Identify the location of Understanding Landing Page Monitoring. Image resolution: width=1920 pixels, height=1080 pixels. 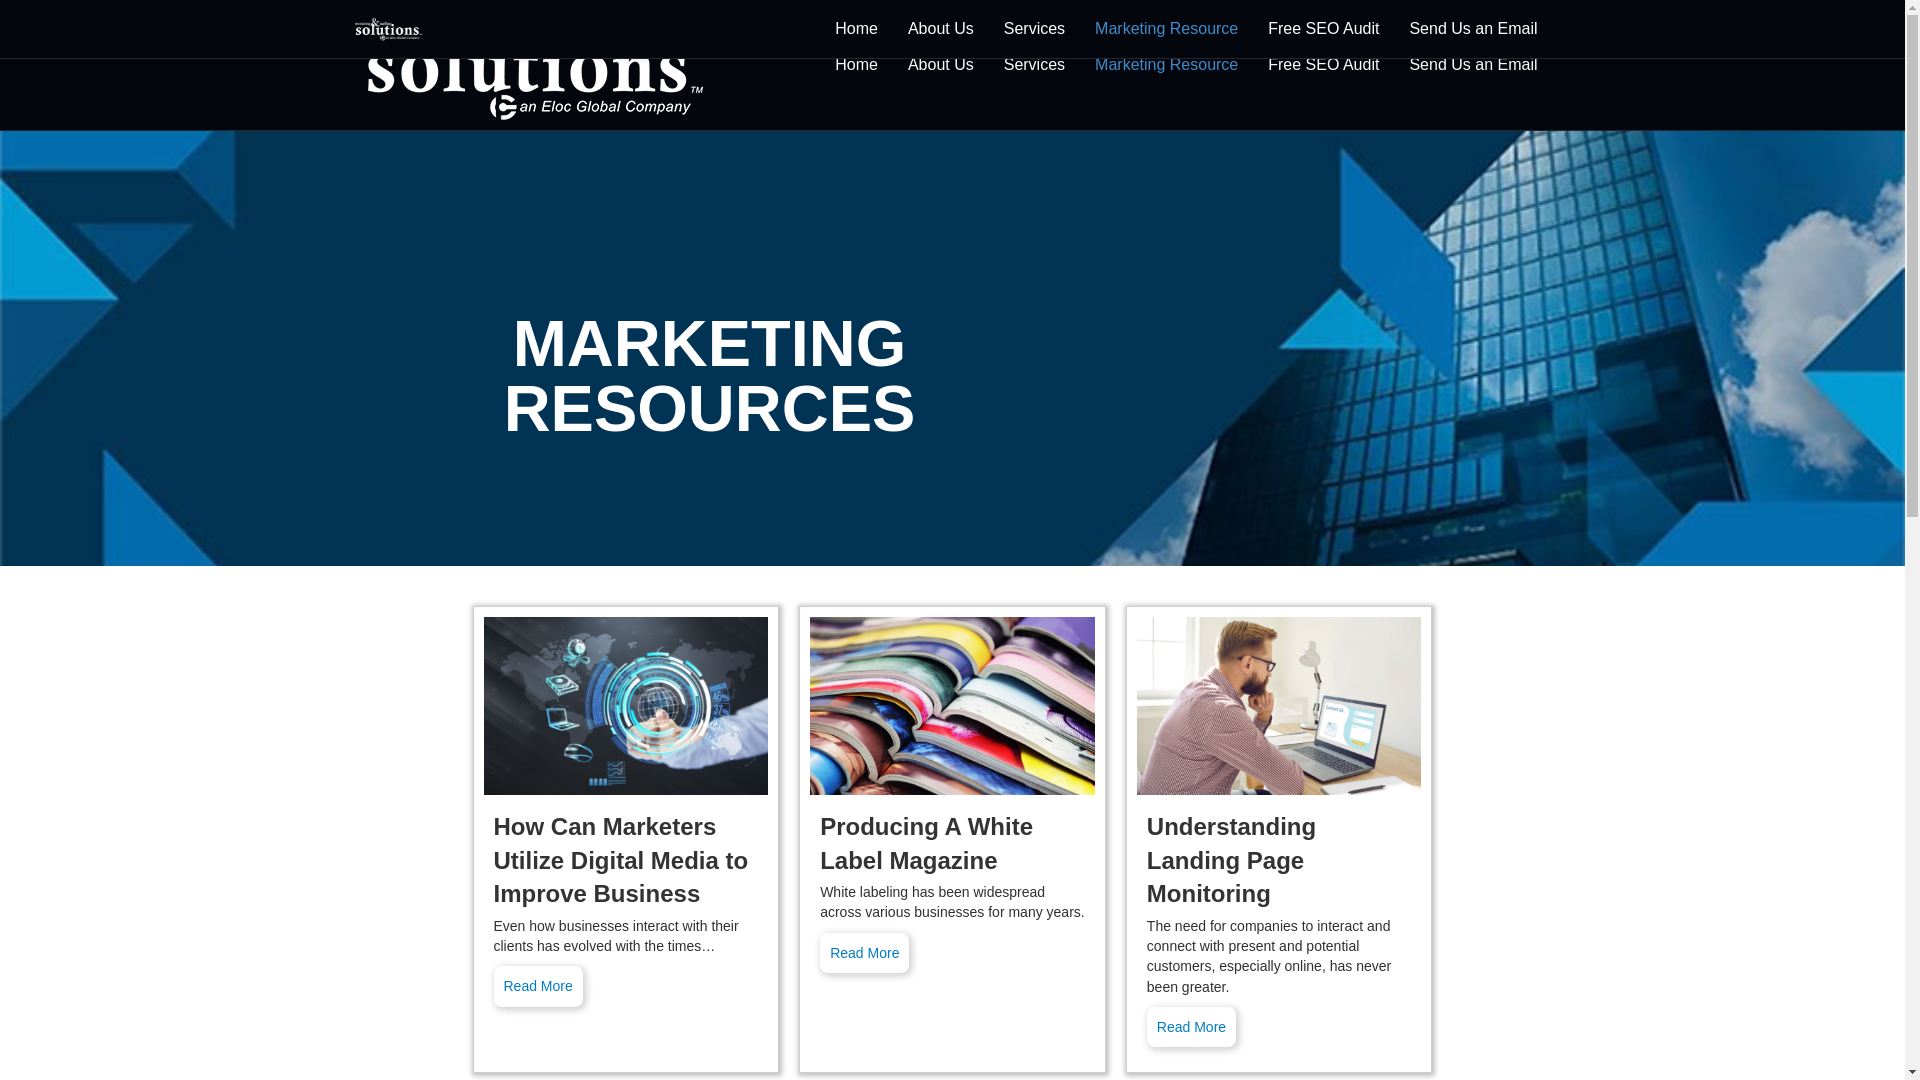
(1191, 1026).